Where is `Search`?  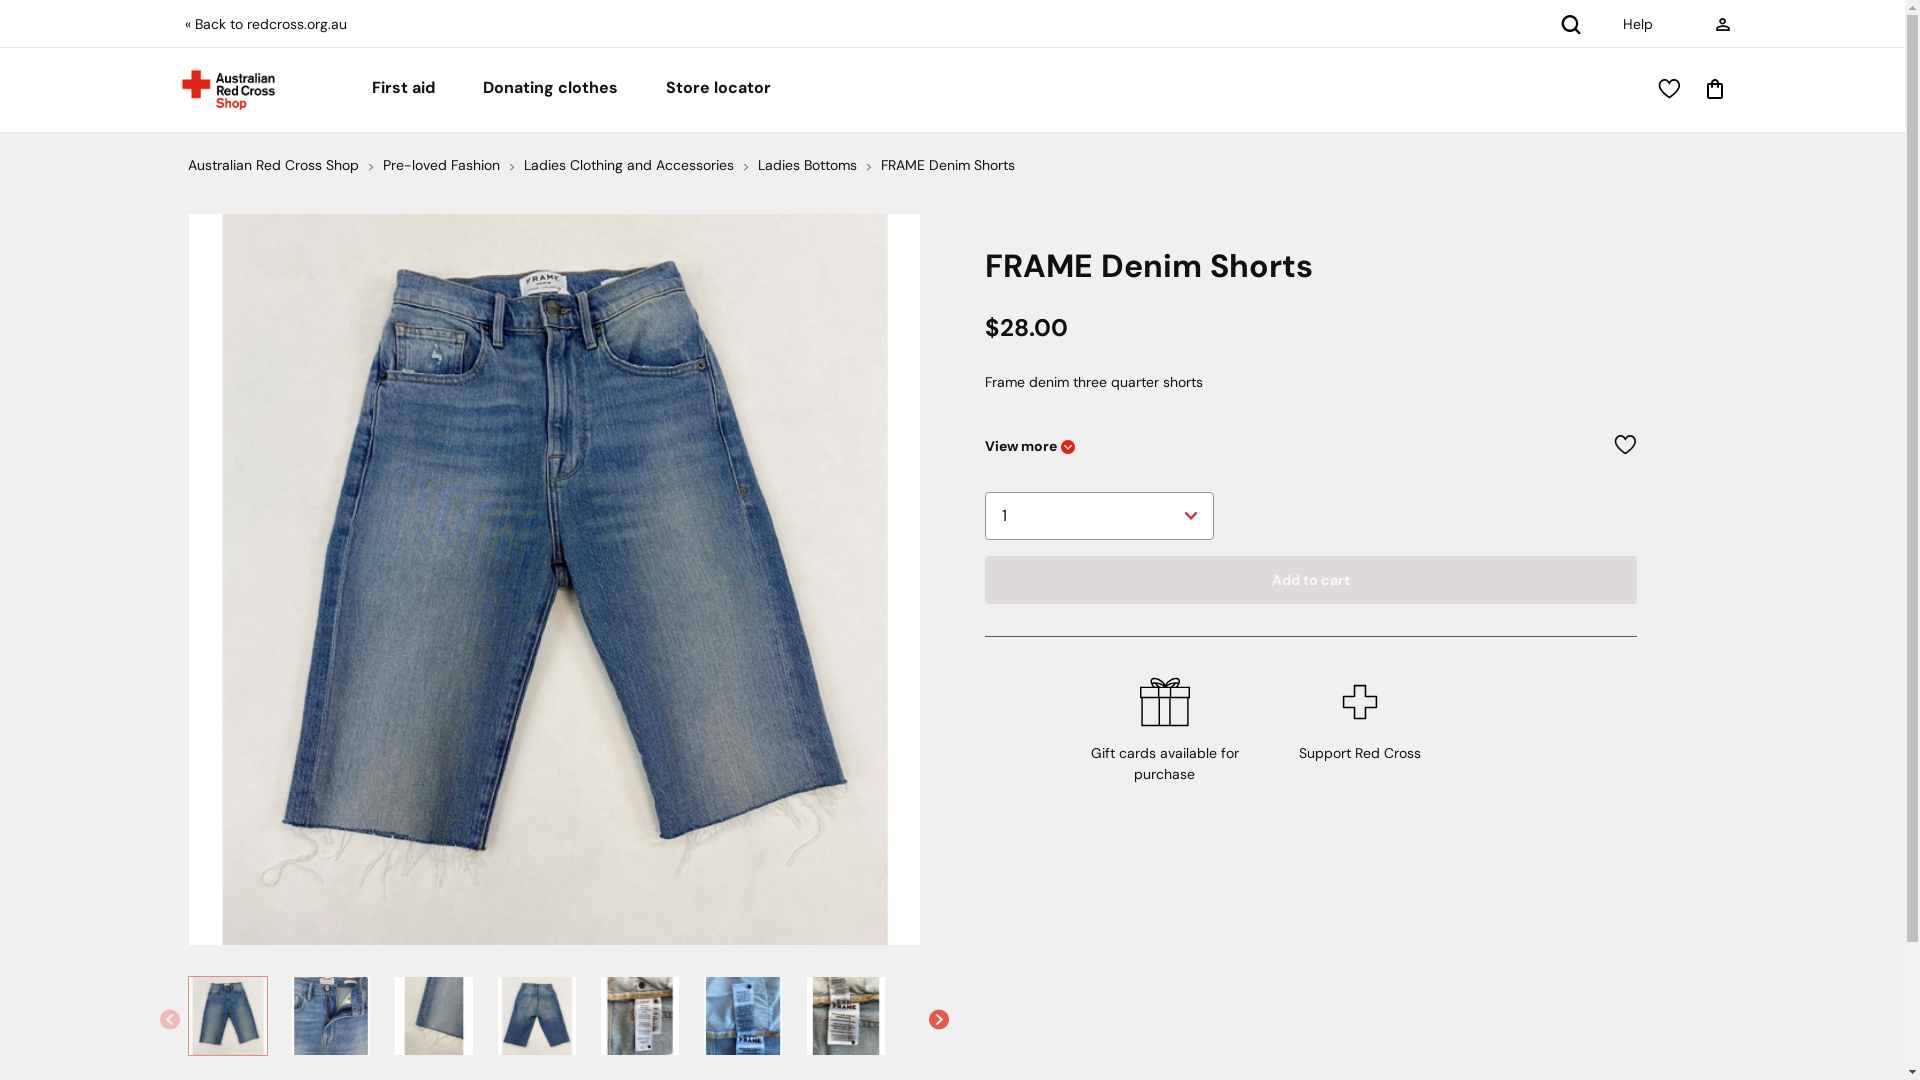 Search is located at coordinates (1570, 23).